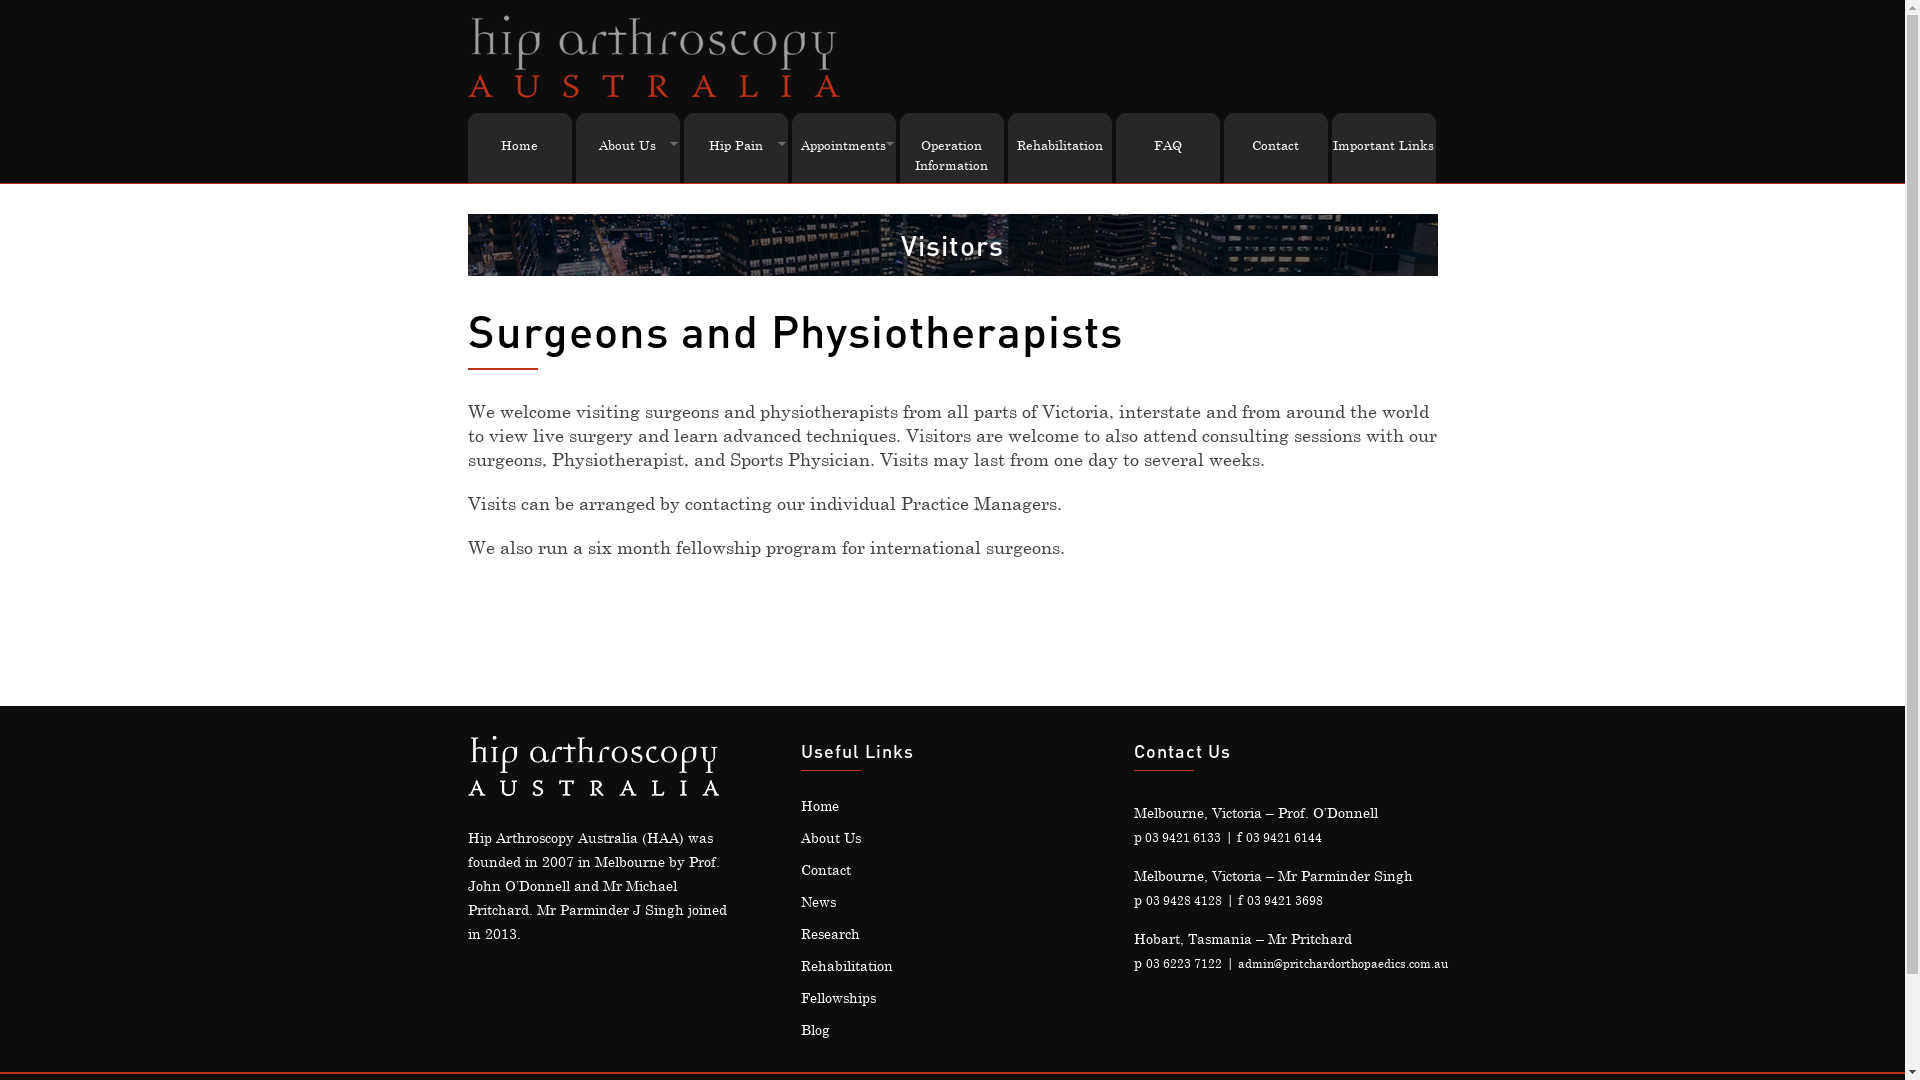 This screenshot has height=1080, width=1920. Describe the element at coordinates (818, 902) in the screenshot. I see `News` at that location.